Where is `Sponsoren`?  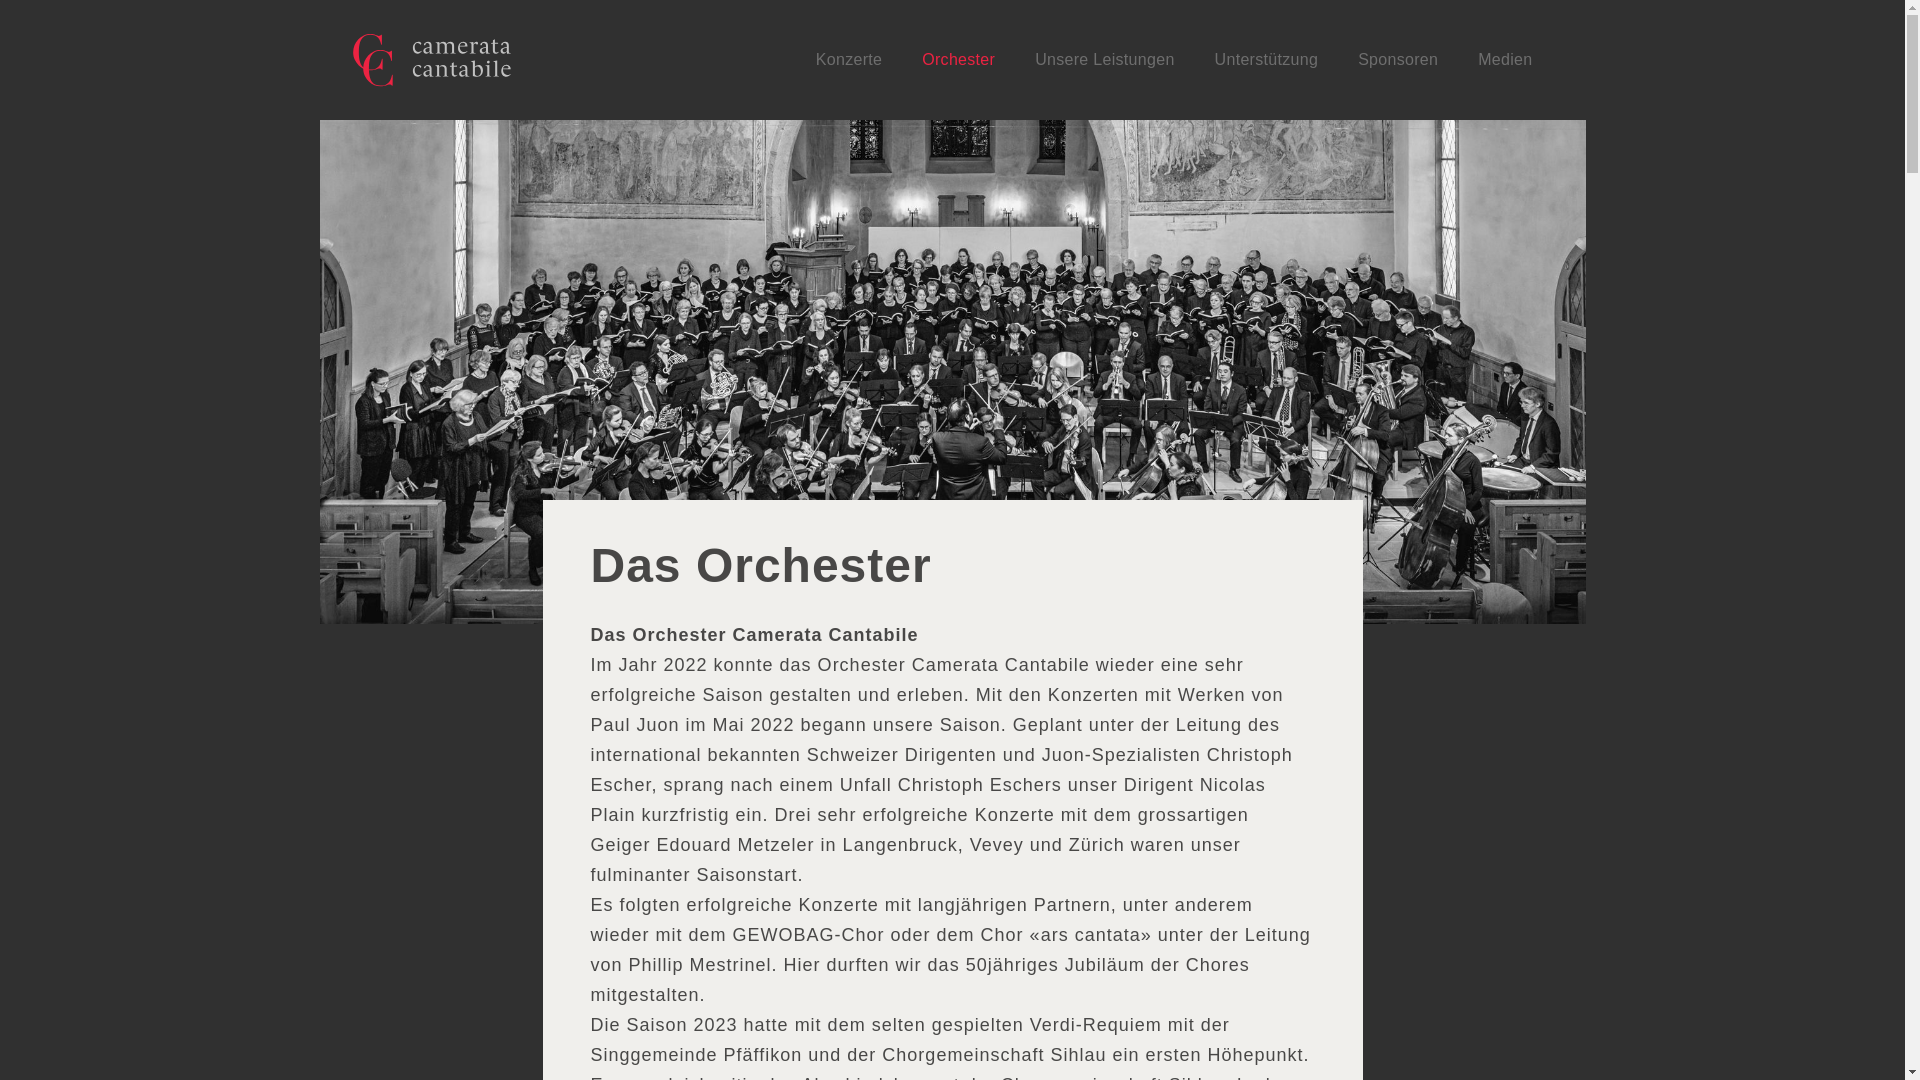 Sponsoren is located at coordinates (1398, 60).